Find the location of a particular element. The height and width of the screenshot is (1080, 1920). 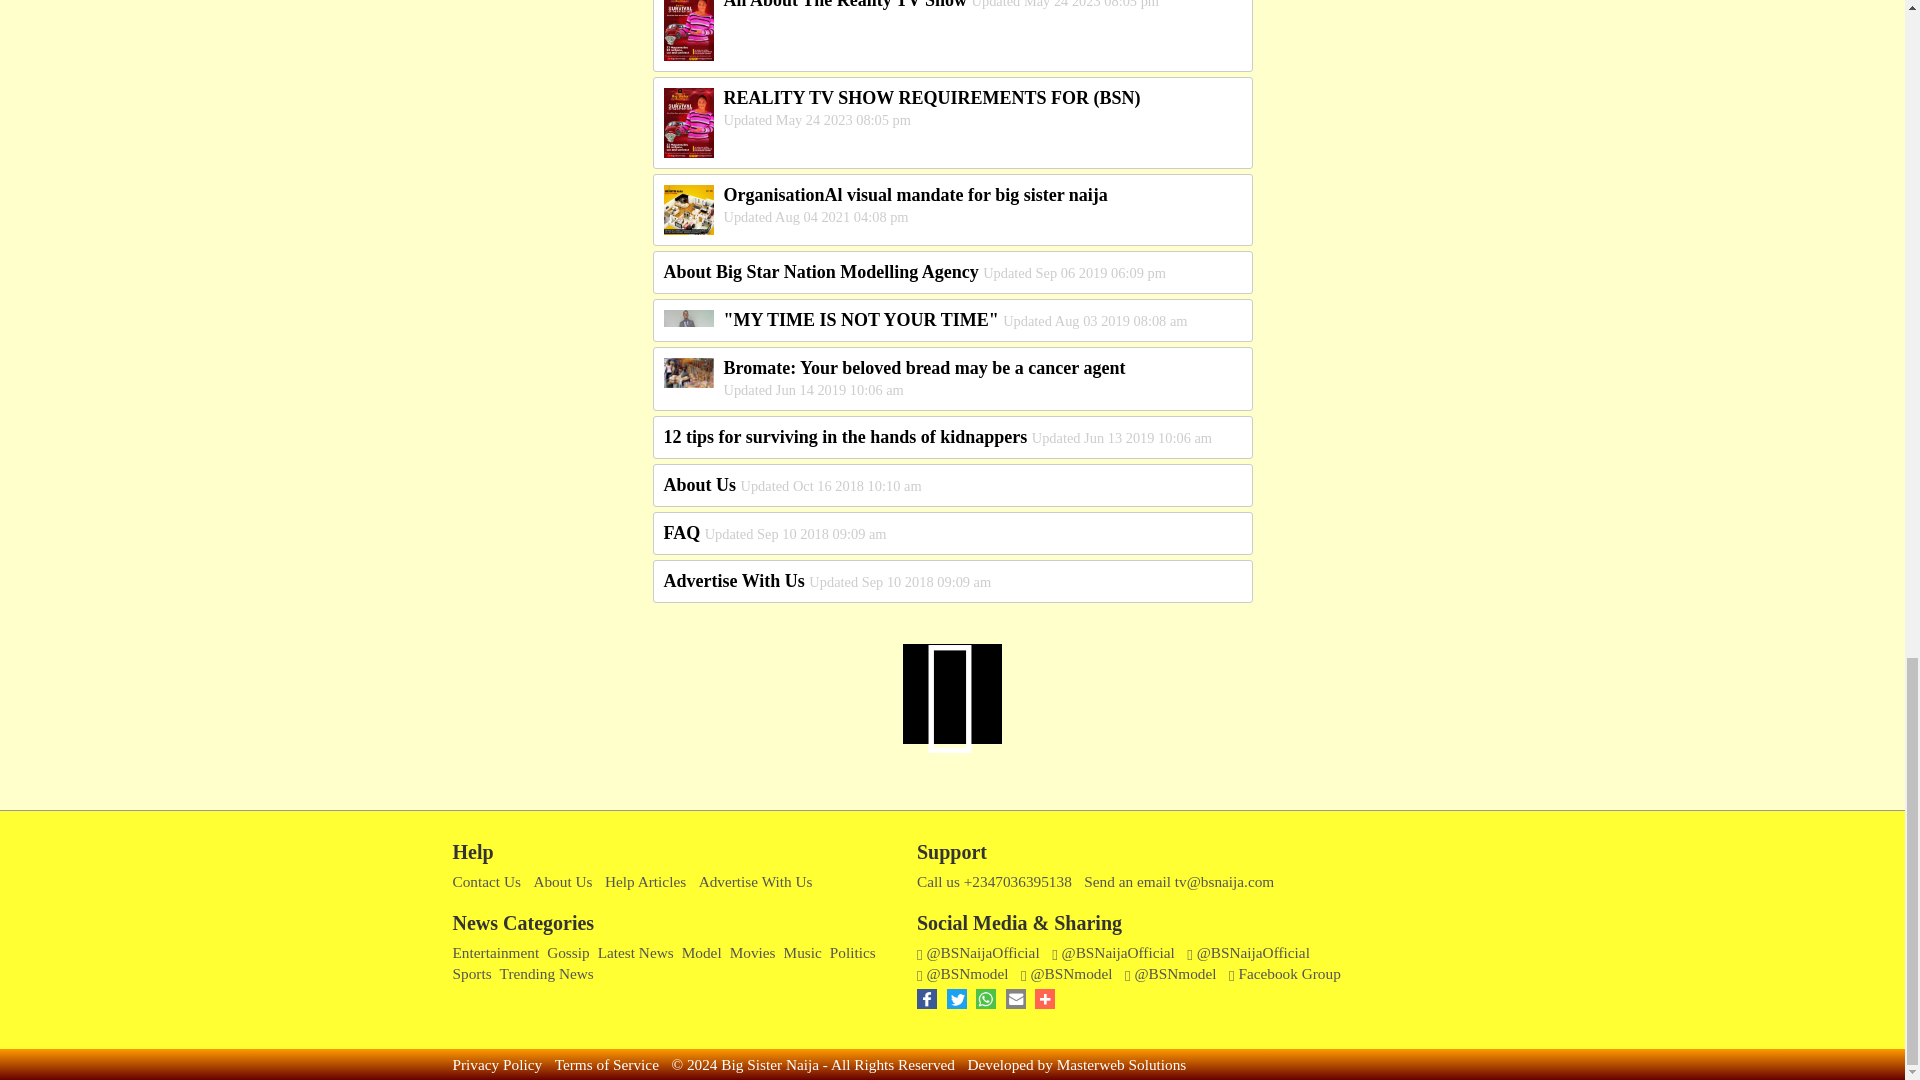

Click to share on Facebook is located at coordinates (932, 1002).